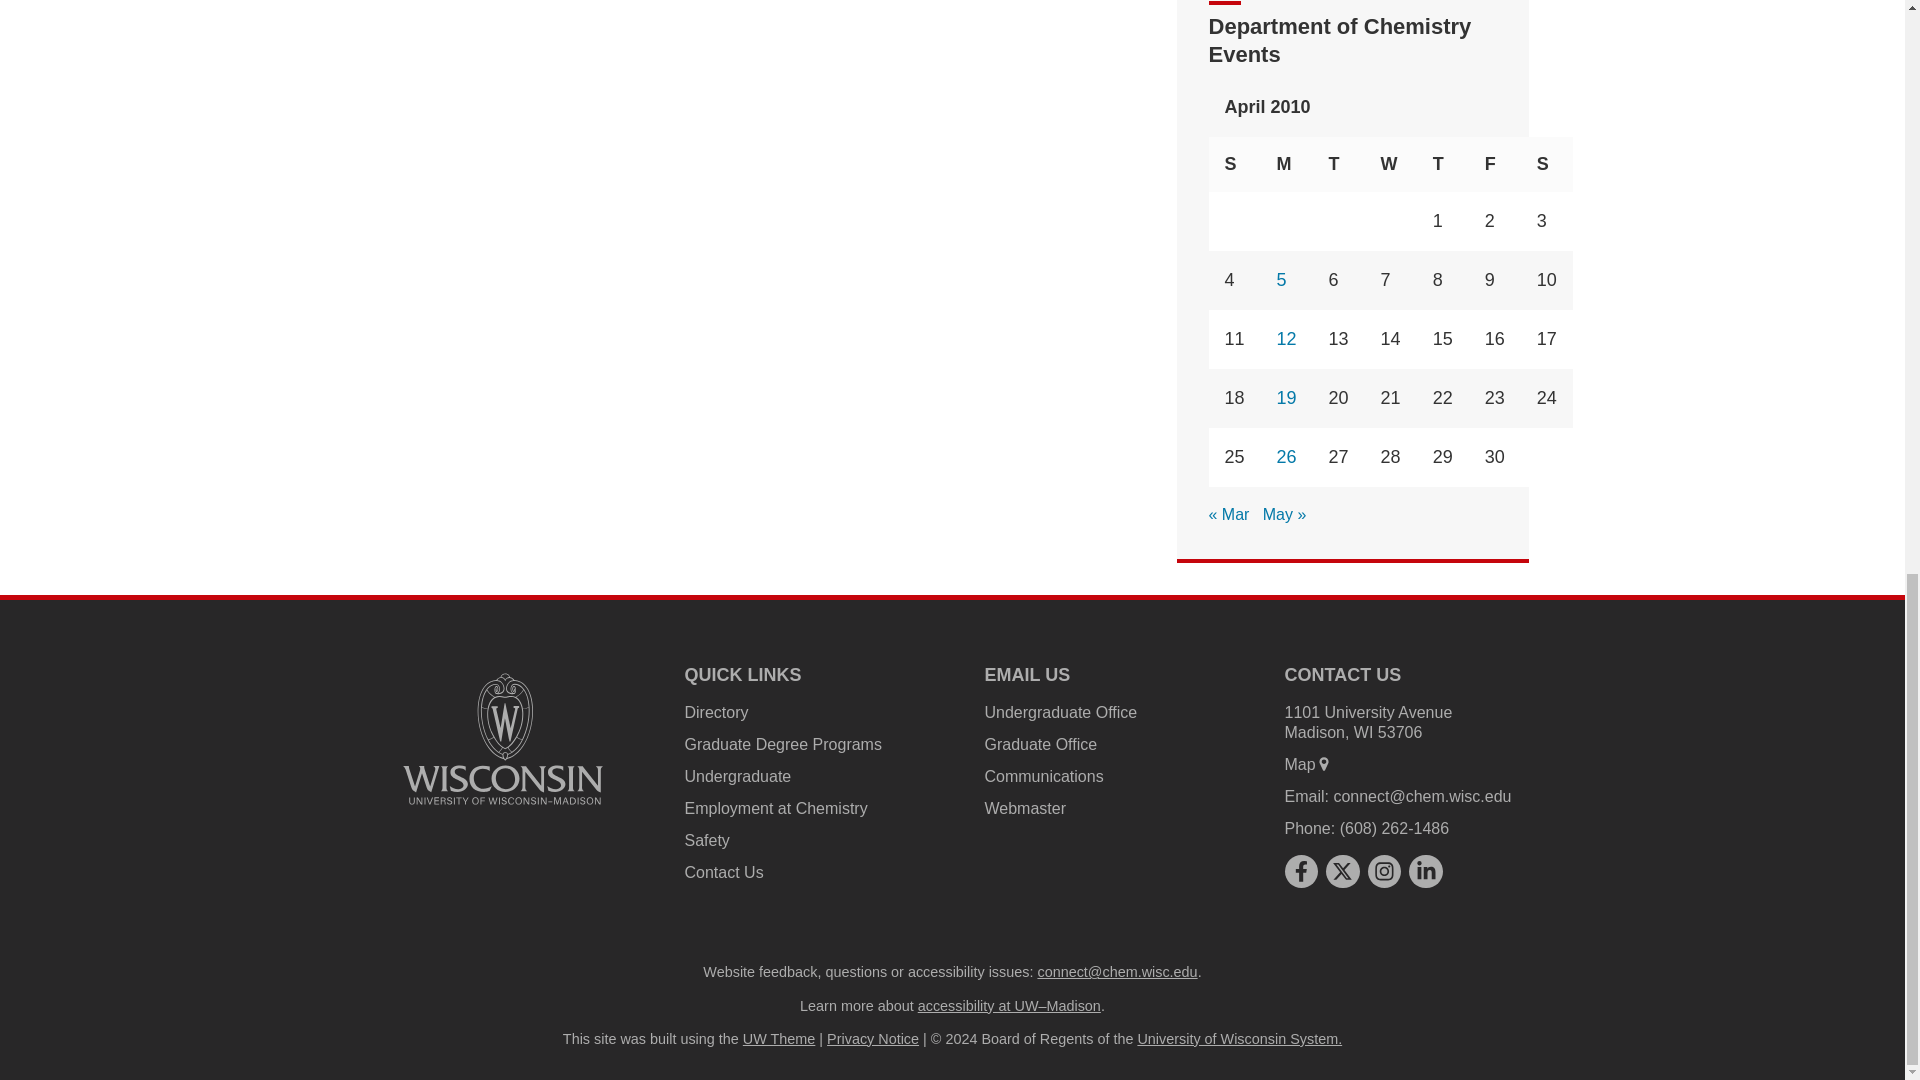 Image resolution: width=1920 pixels, height=1080 pixels. What do you see at coordinates (1384, 870) in the screenshot?
I see `instagram` at bounding box center [1384, 870].